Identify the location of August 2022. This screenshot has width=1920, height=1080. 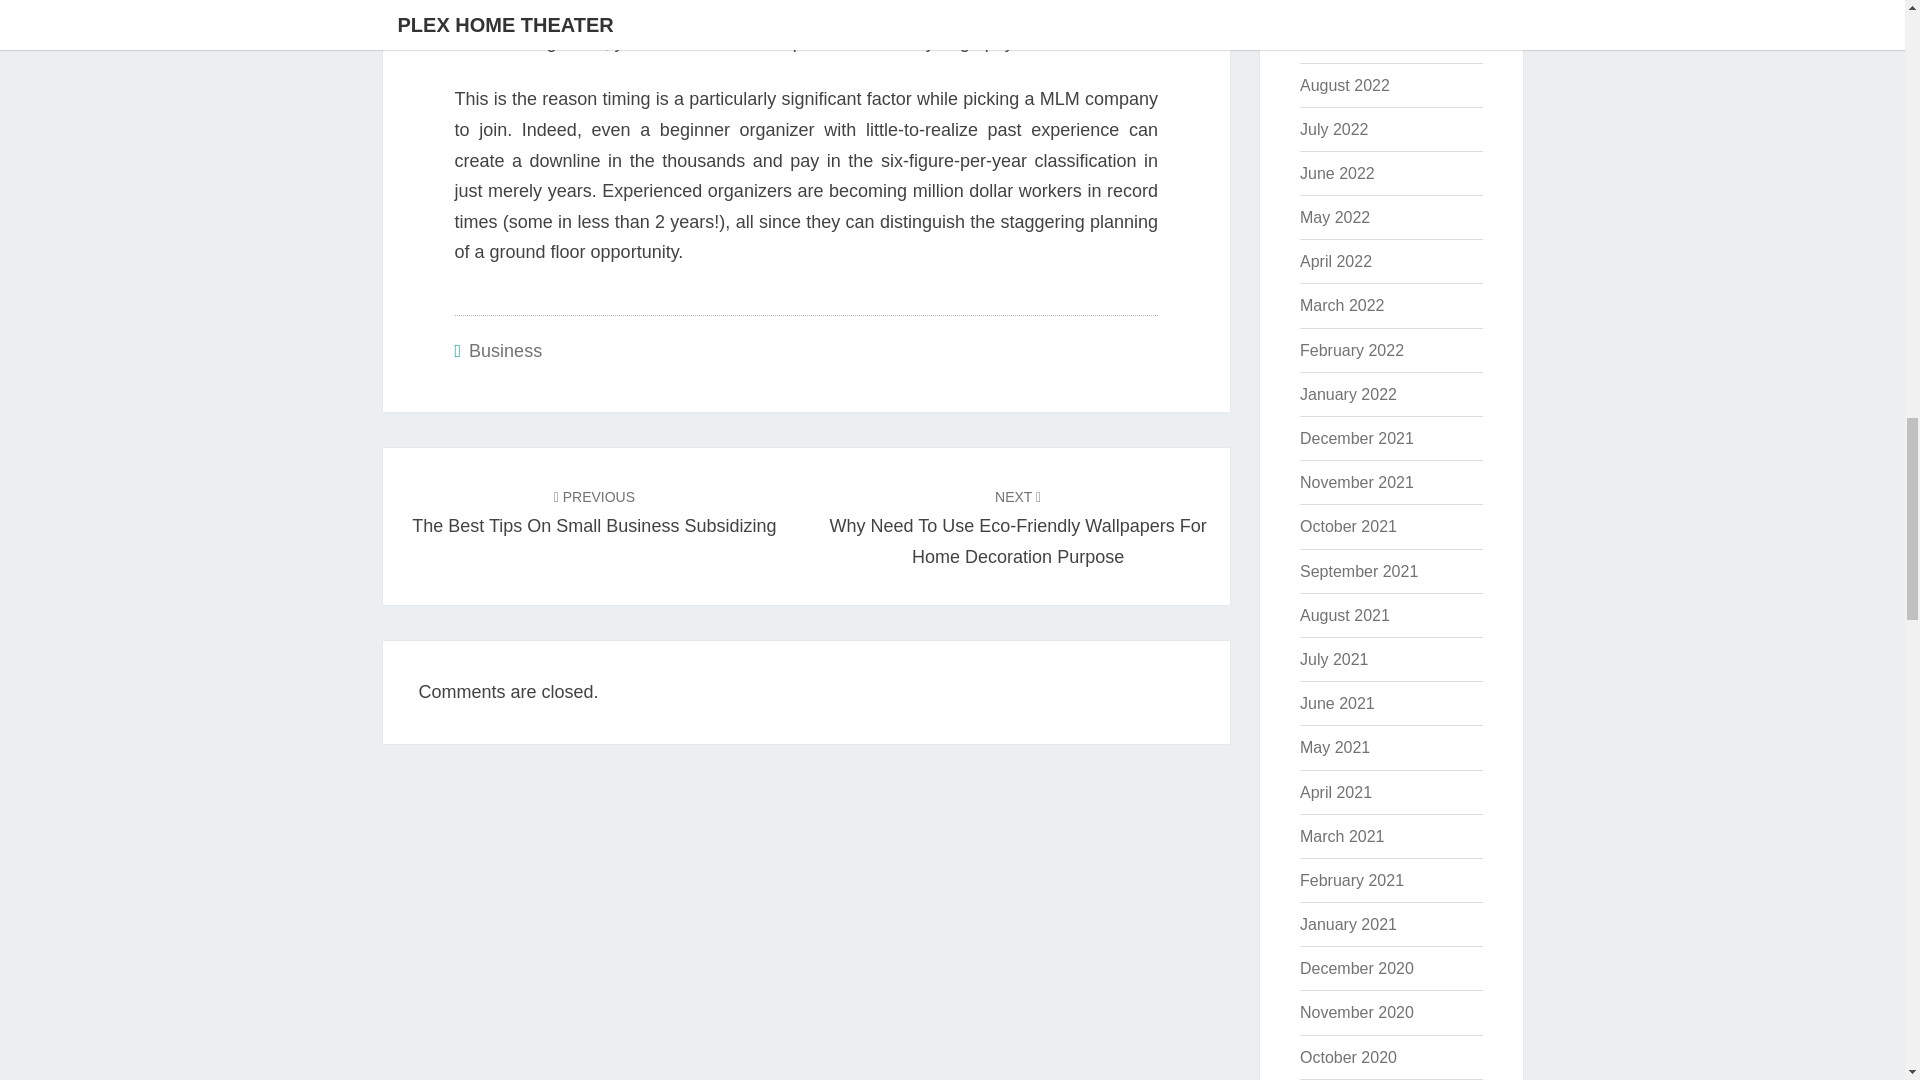
(1344, 84).